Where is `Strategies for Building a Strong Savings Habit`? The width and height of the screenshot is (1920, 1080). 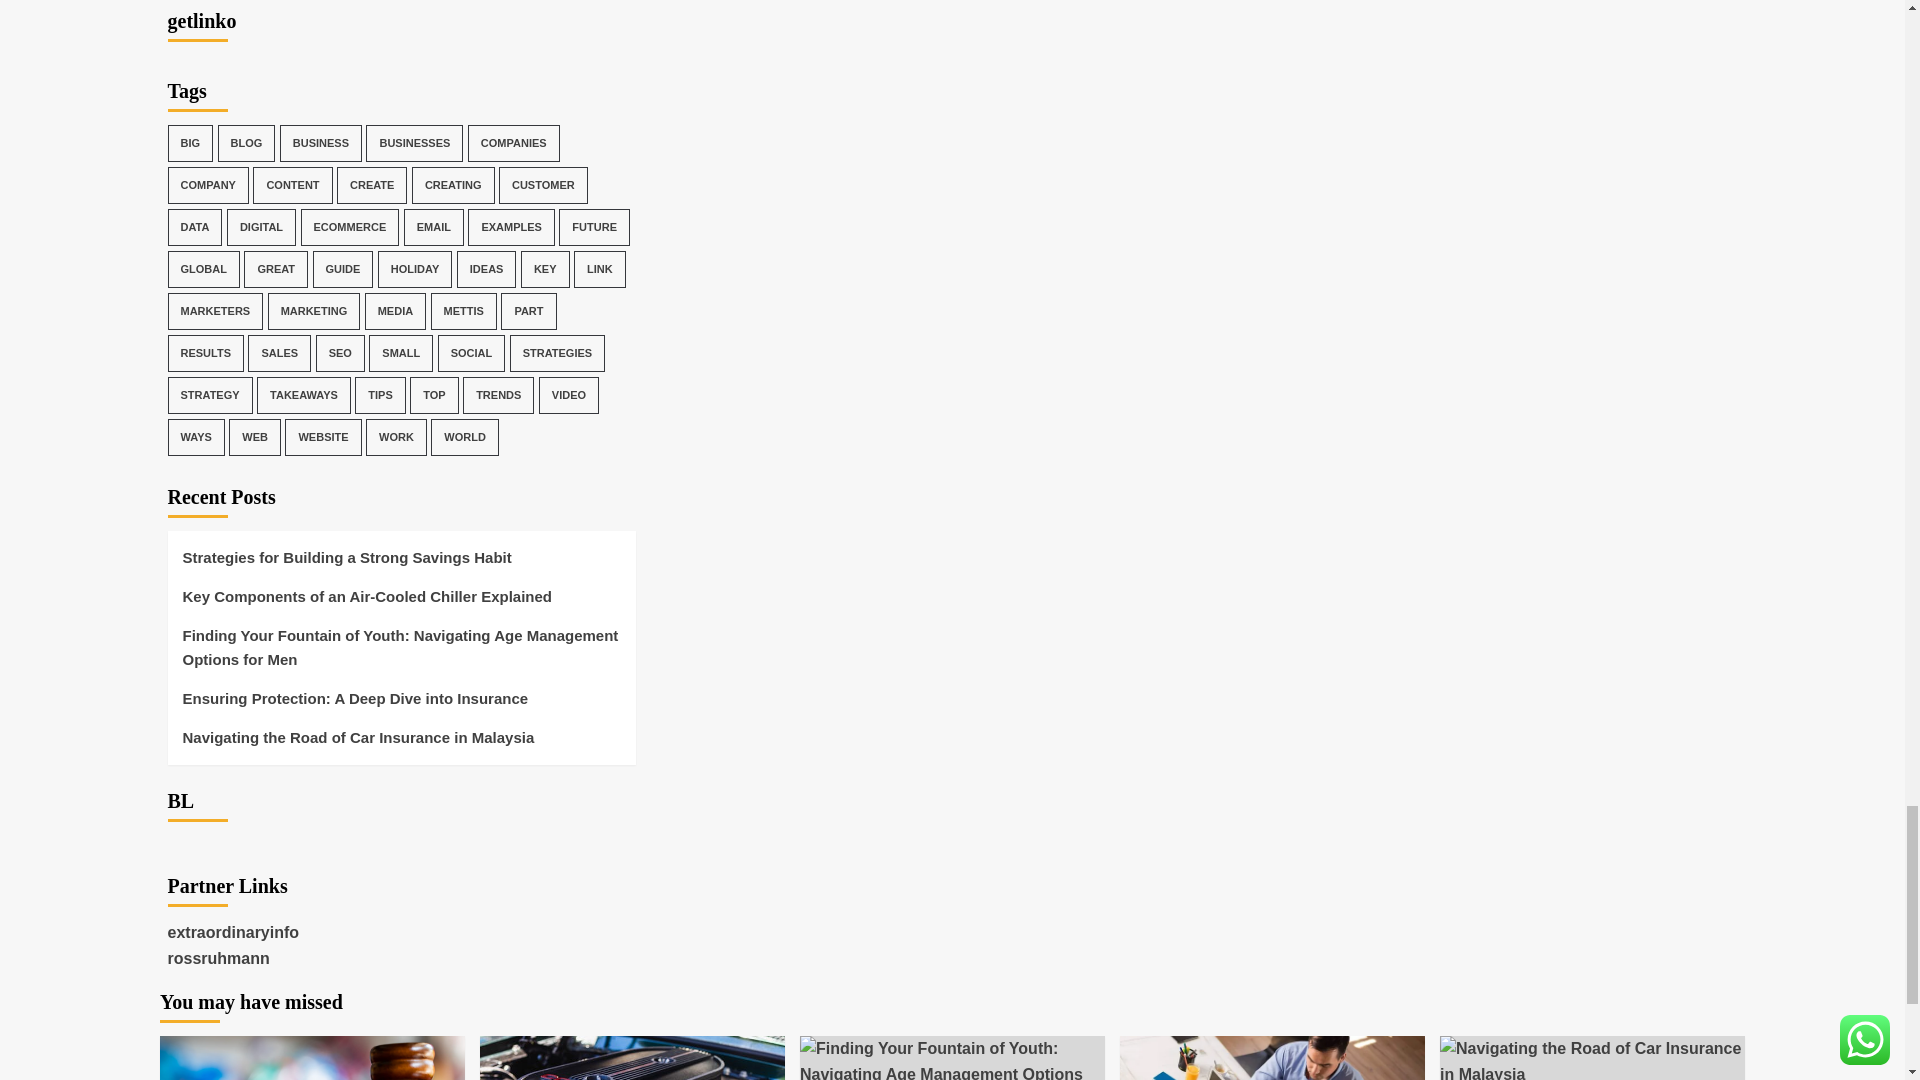
Strategies for Building a Strong Savings Habit is located at coordinates (312, 1058).